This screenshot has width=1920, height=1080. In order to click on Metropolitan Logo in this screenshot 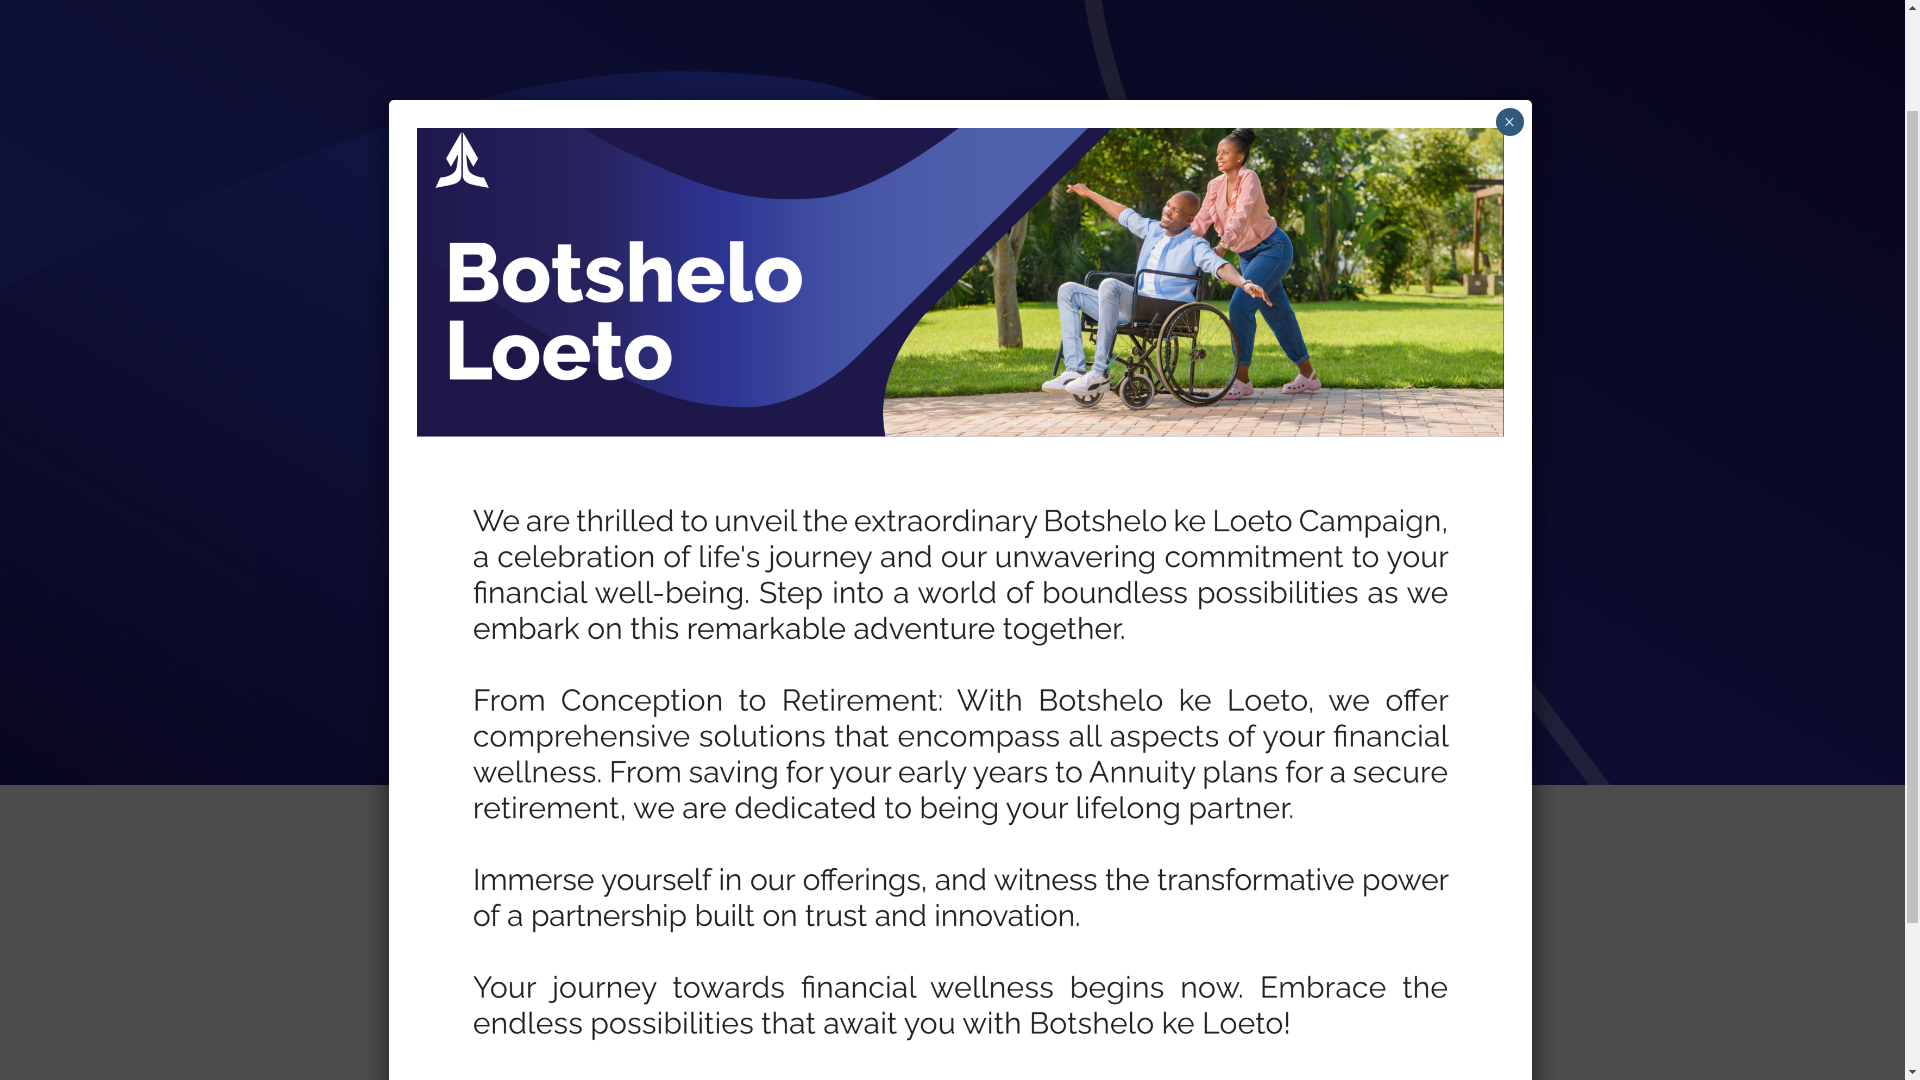, I will do `click(545, 130)`.